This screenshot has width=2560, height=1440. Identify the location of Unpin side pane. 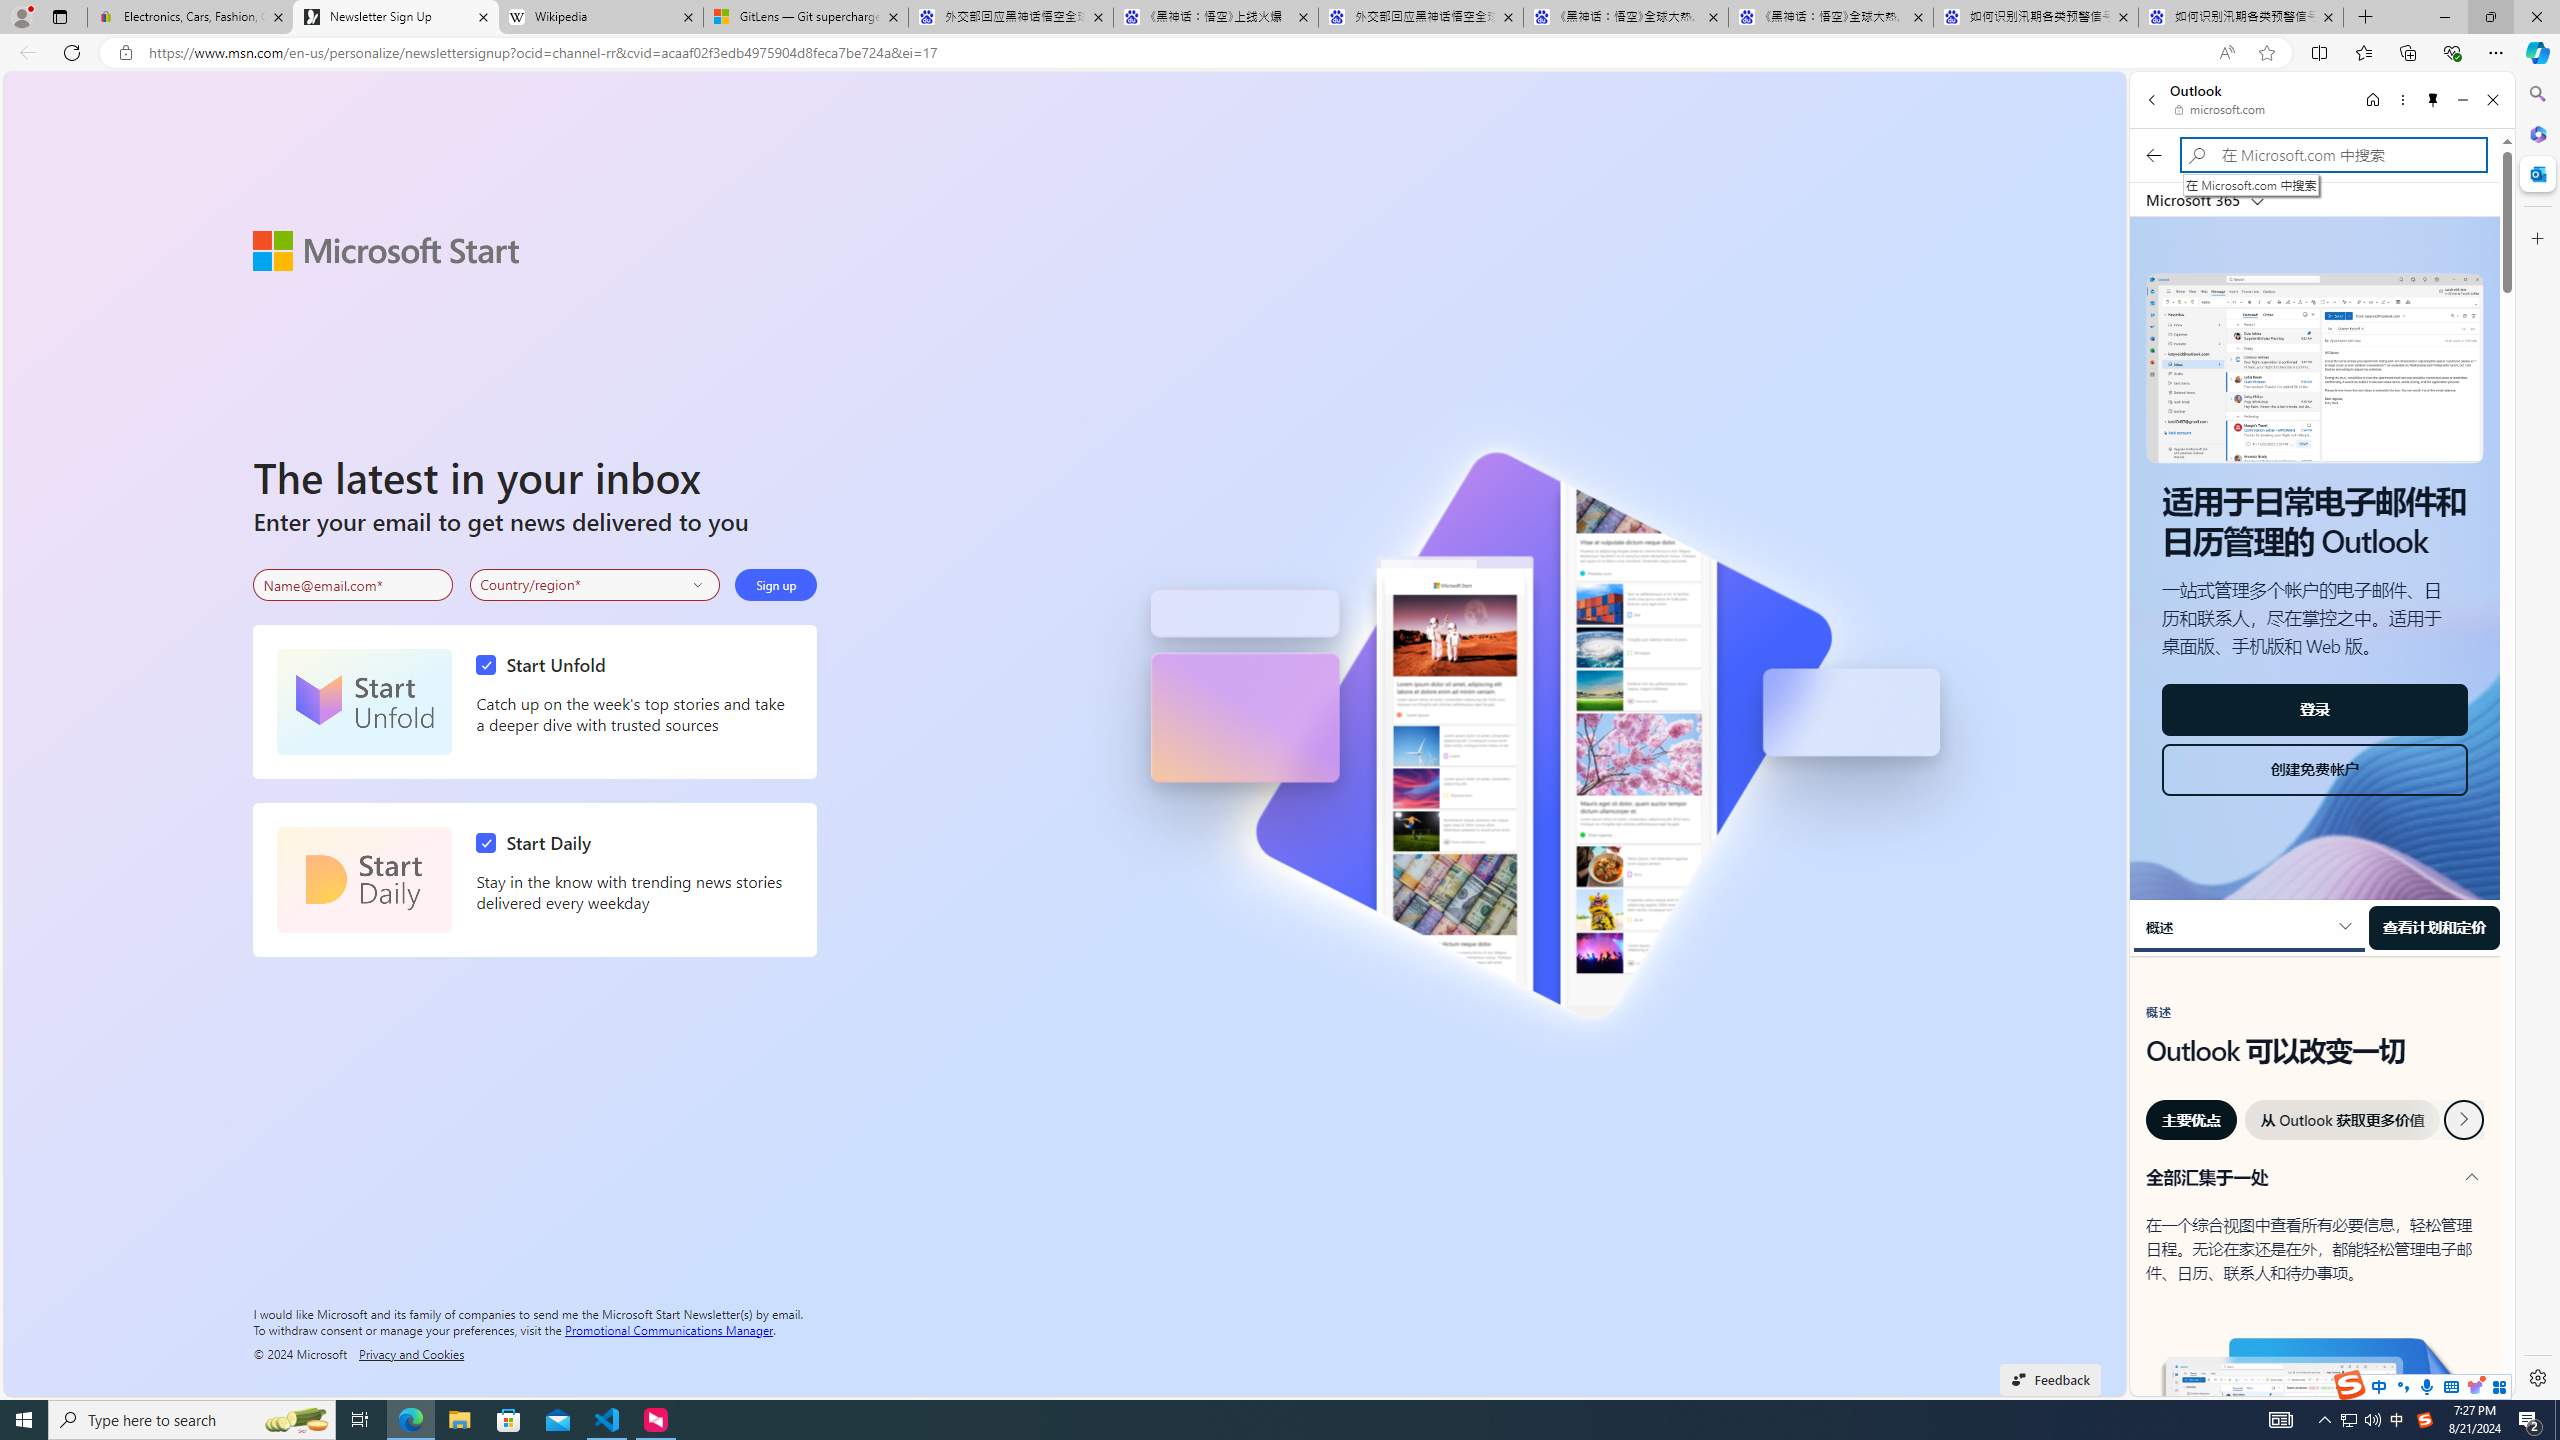
(2433, 100).